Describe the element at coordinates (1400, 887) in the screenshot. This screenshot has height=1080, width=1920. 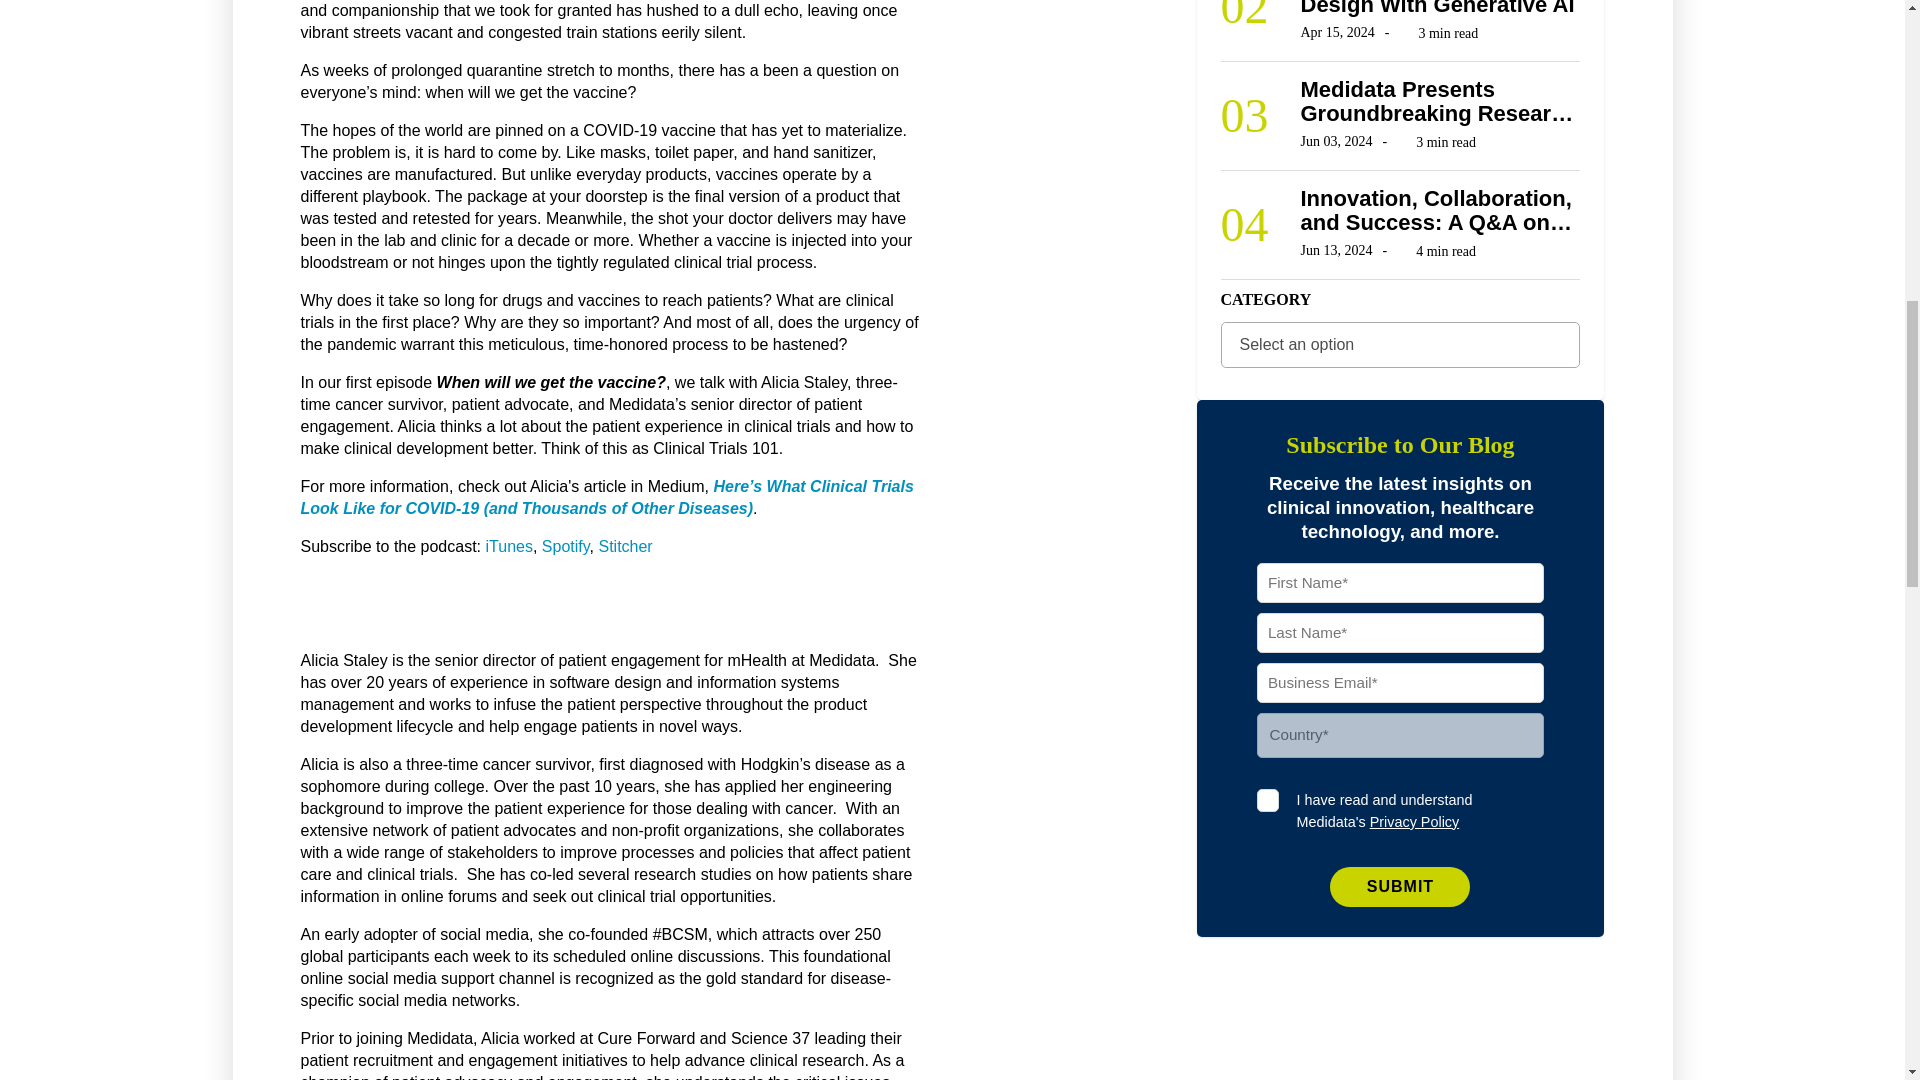
I see `Submit` at that location.